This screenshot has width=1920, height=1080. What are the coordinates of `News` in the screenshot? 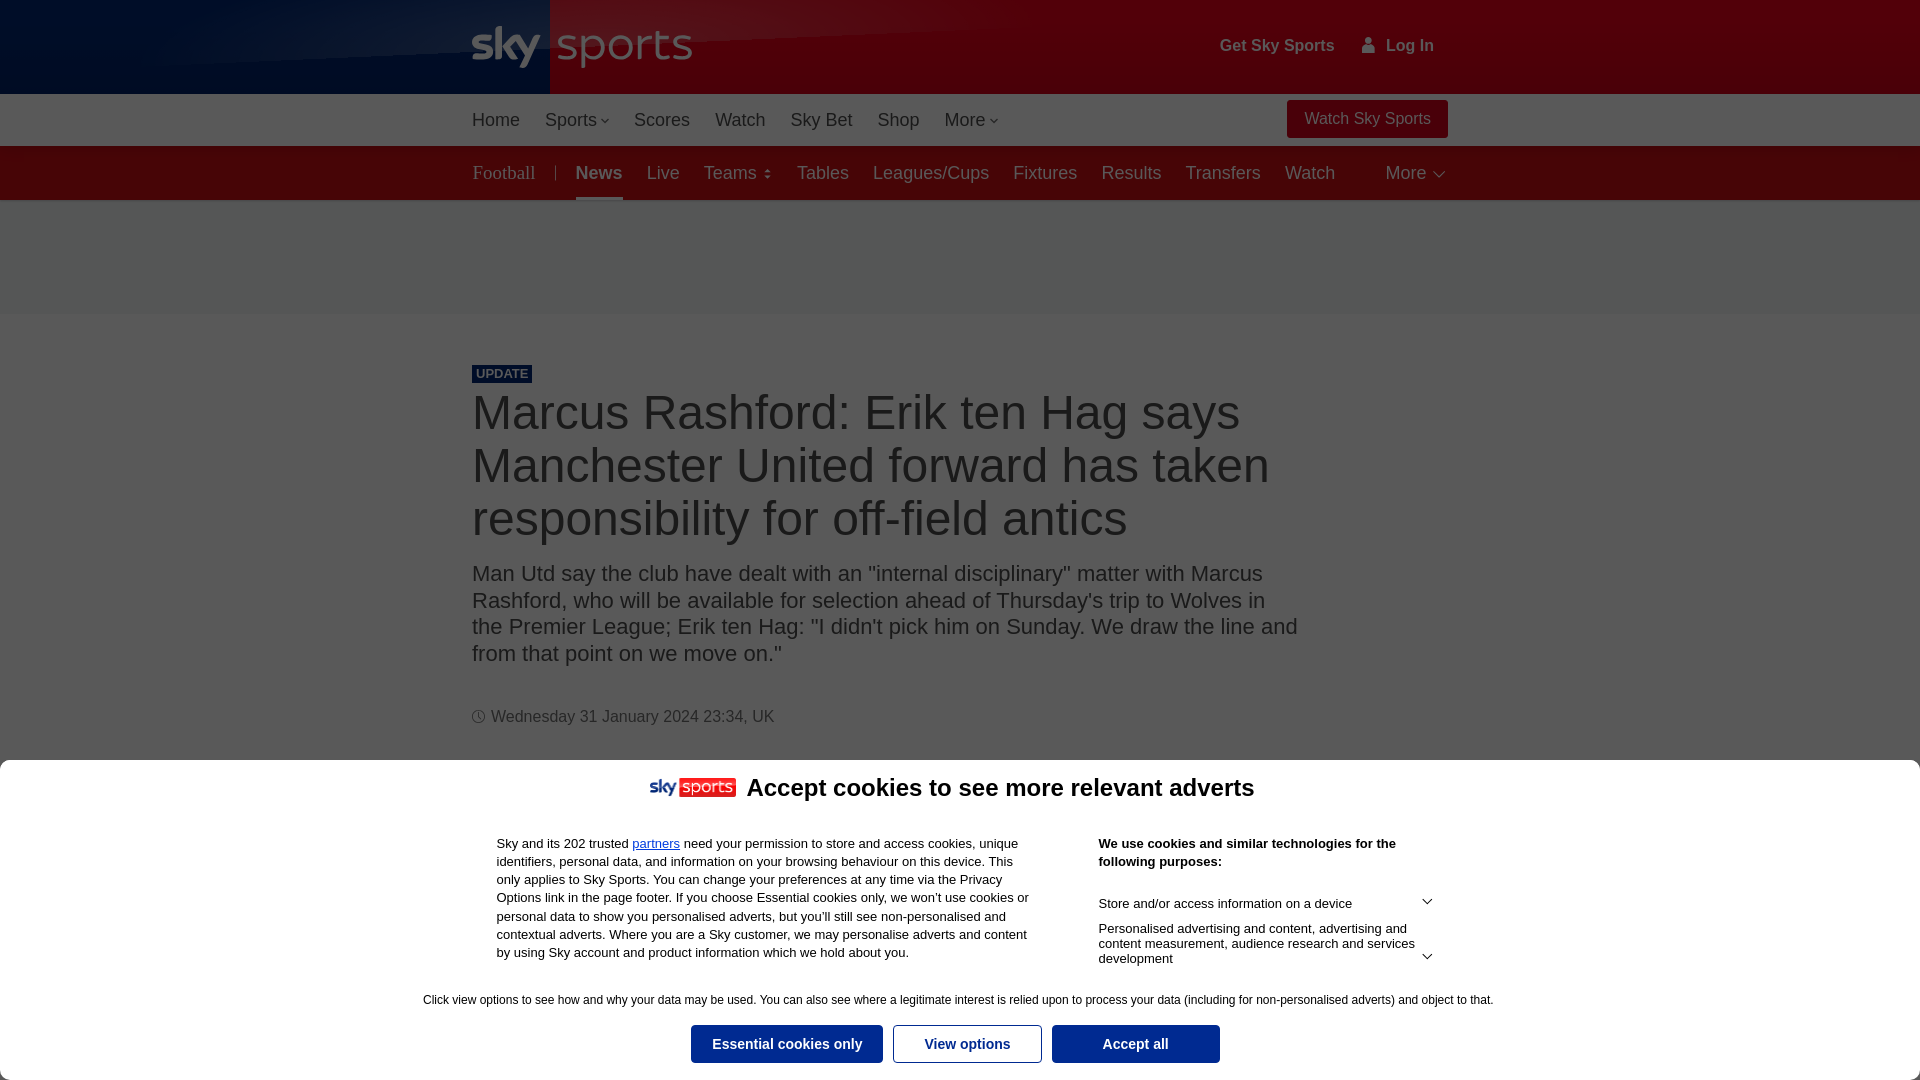 It's located at (596, 172).